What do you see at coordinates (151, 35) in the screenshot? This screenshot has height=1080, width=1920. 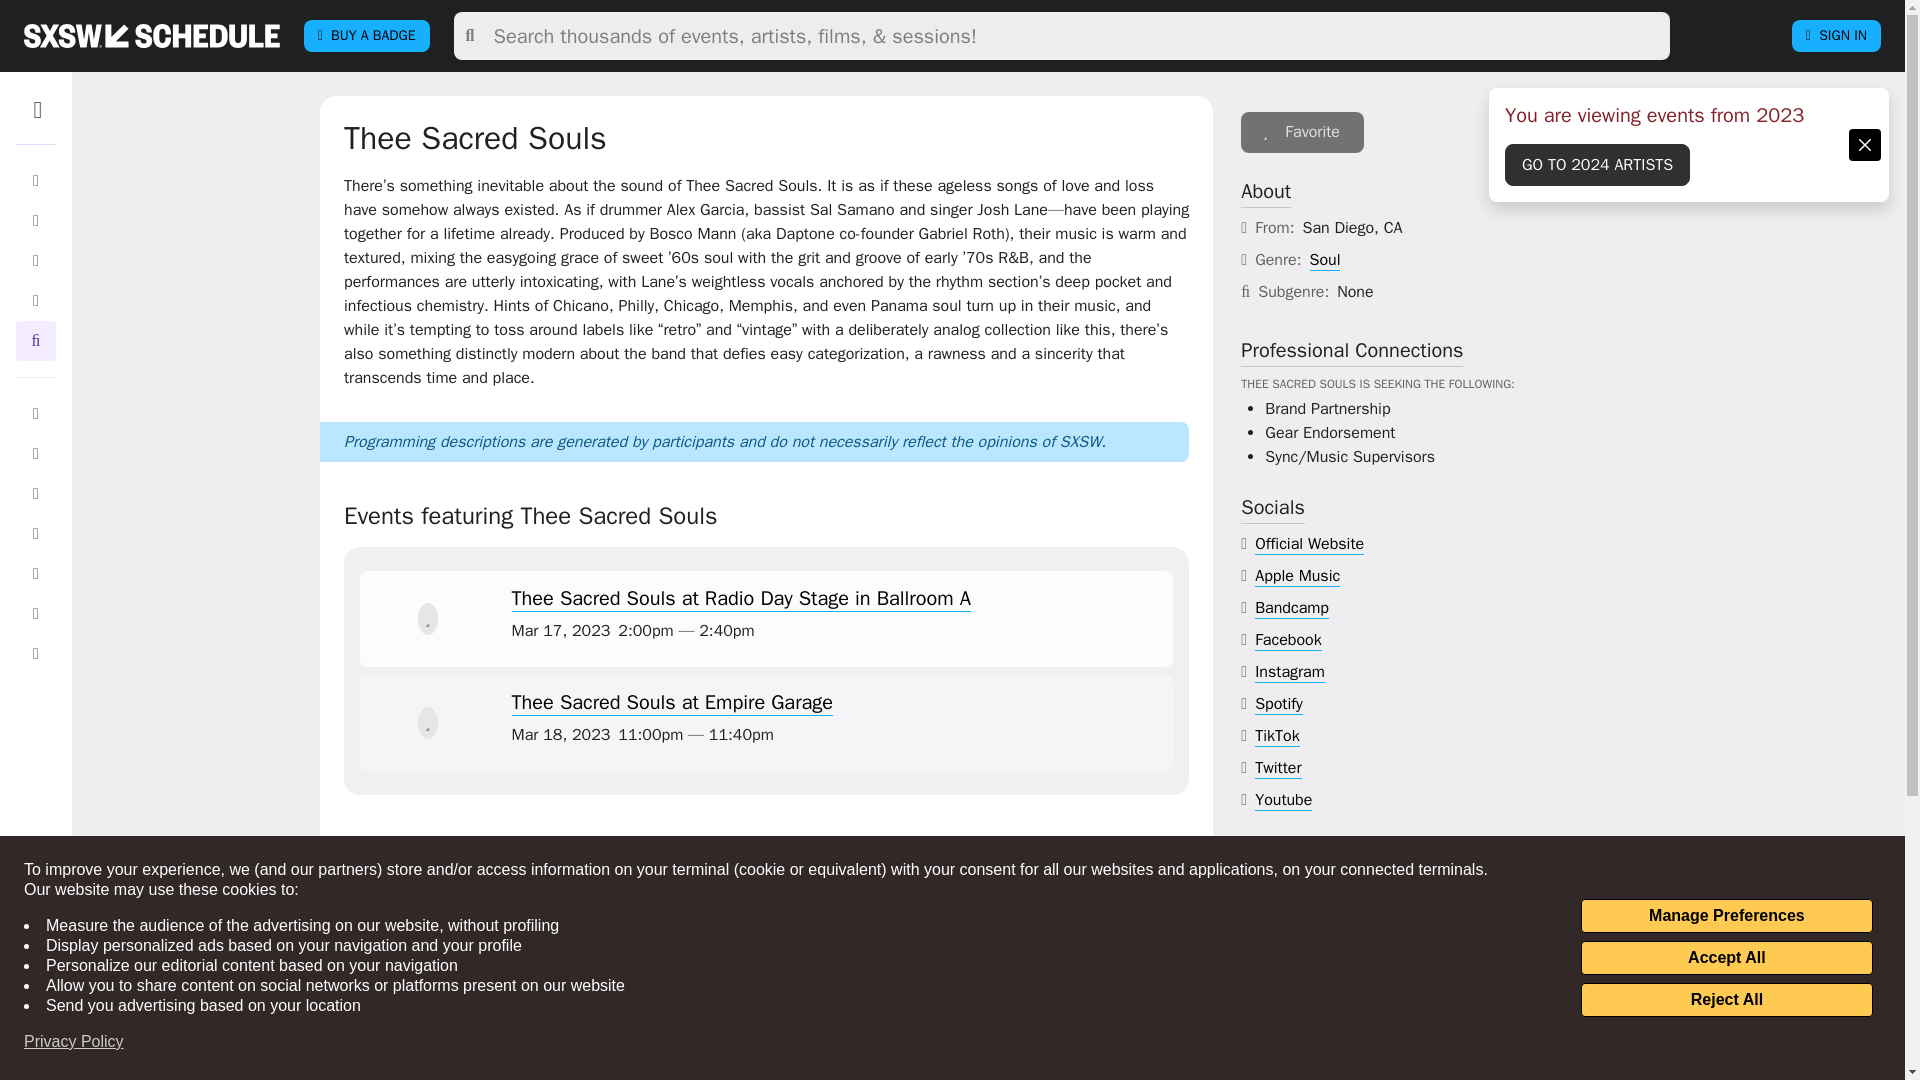 I see `sxsw SCHEDULE` at bounding box center [151, 35].